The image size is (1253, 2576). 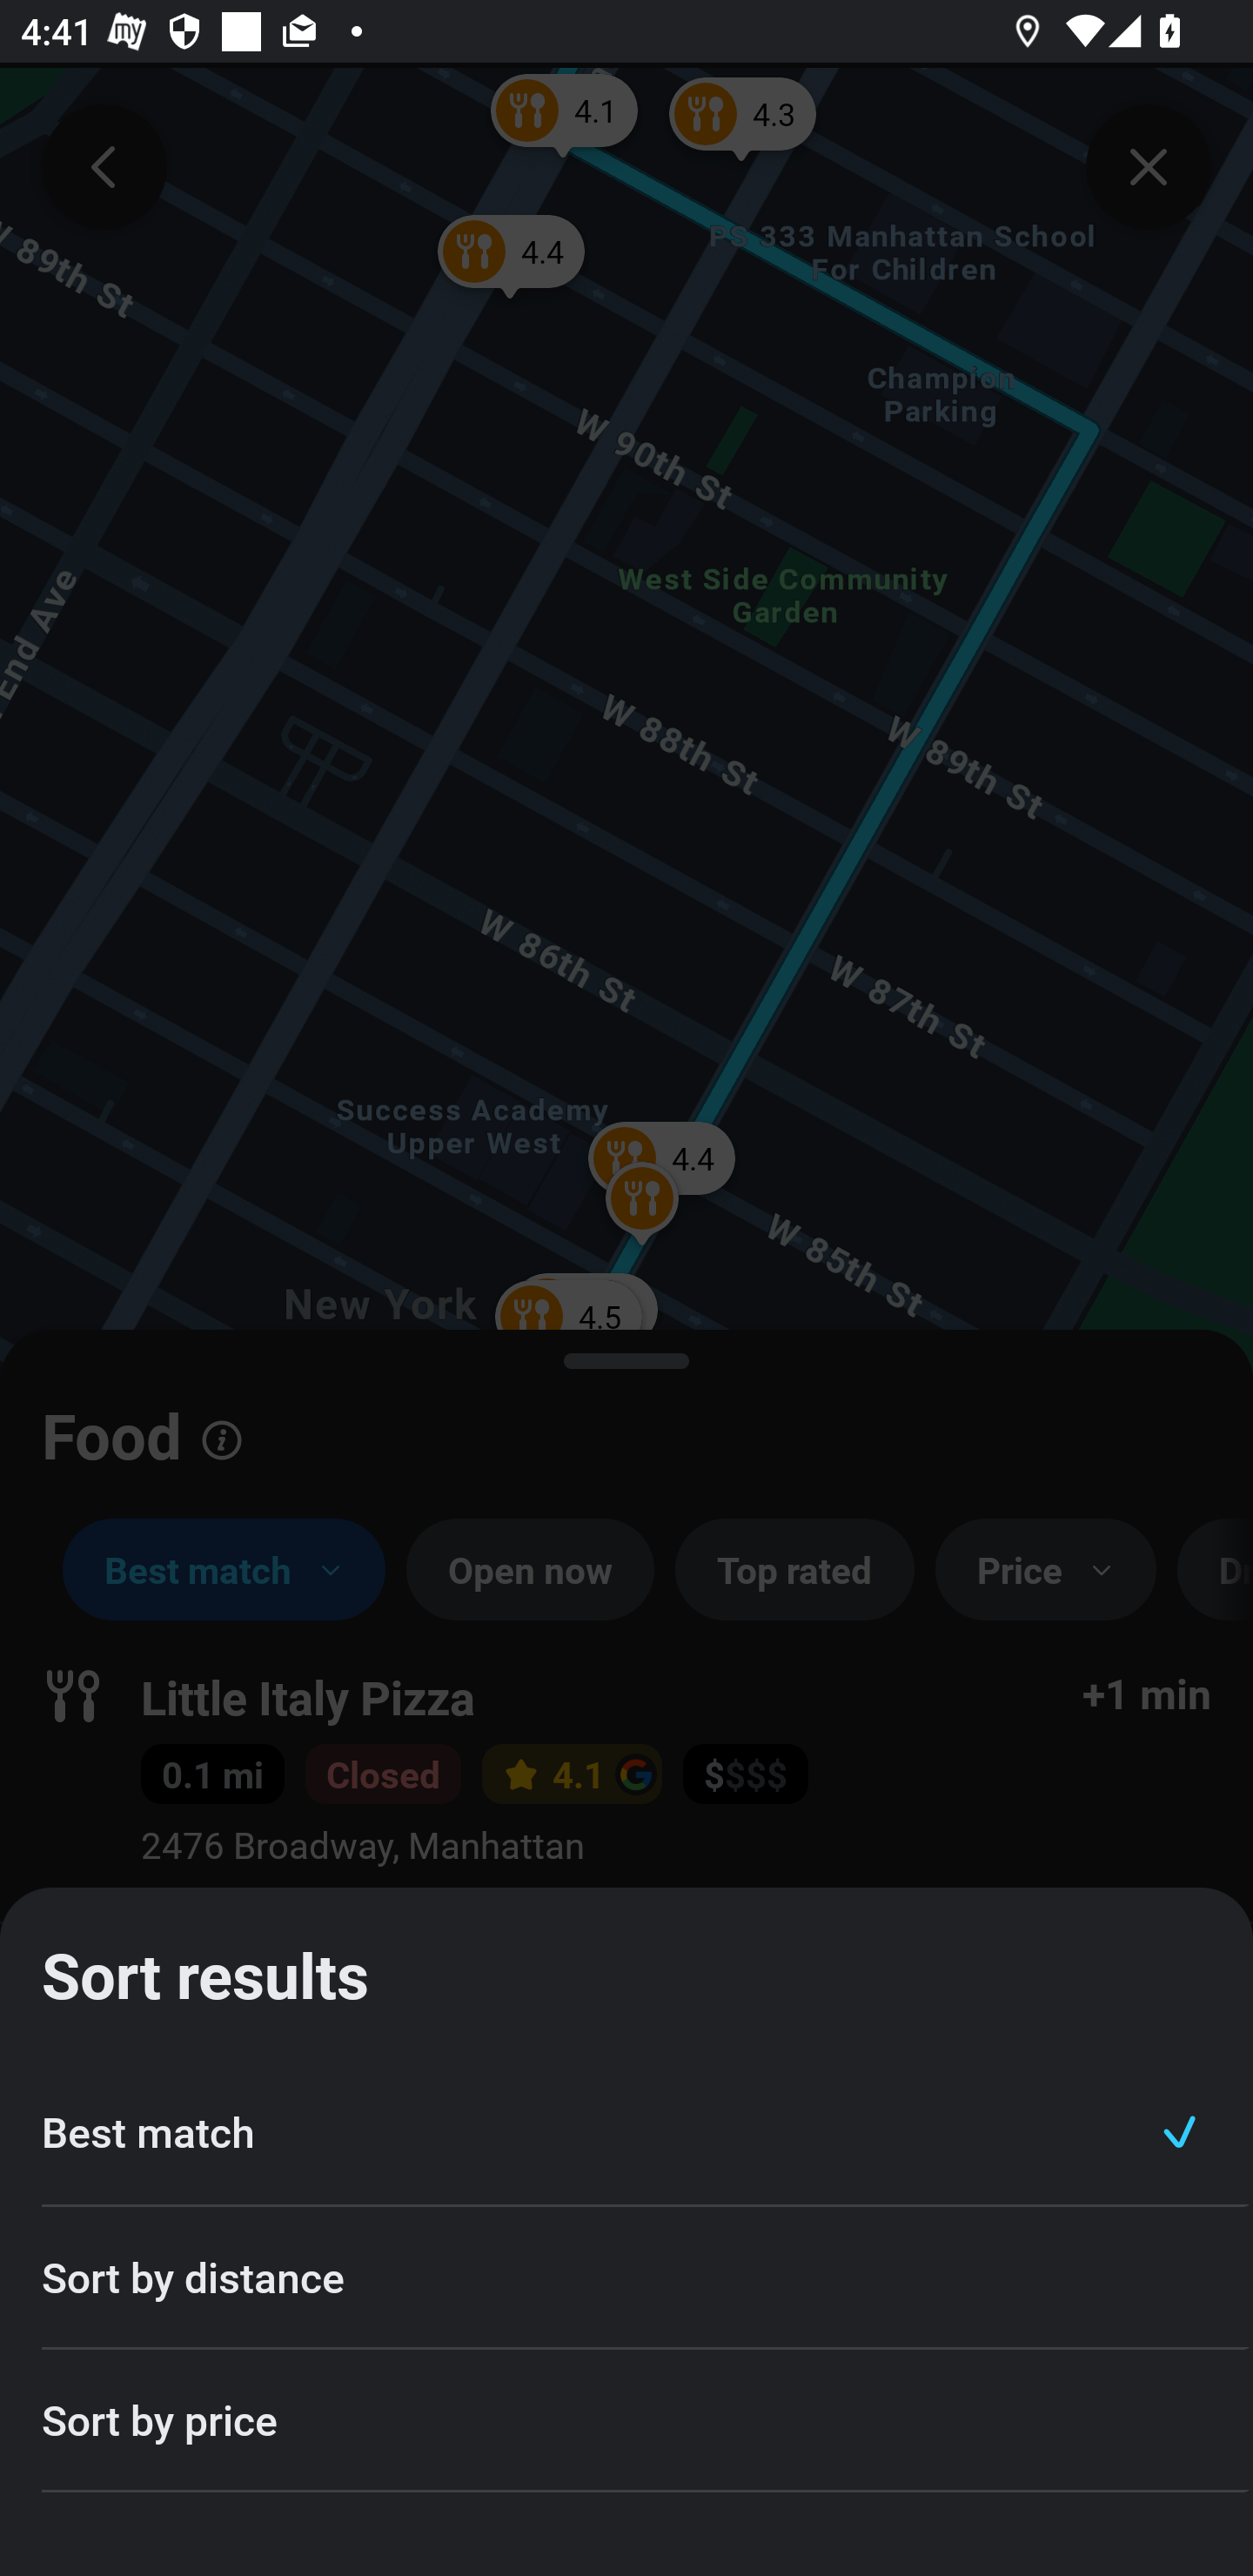 I want to click on Sort by distance ACTION_CELL_TEXT, so click(x=626, y=2278).